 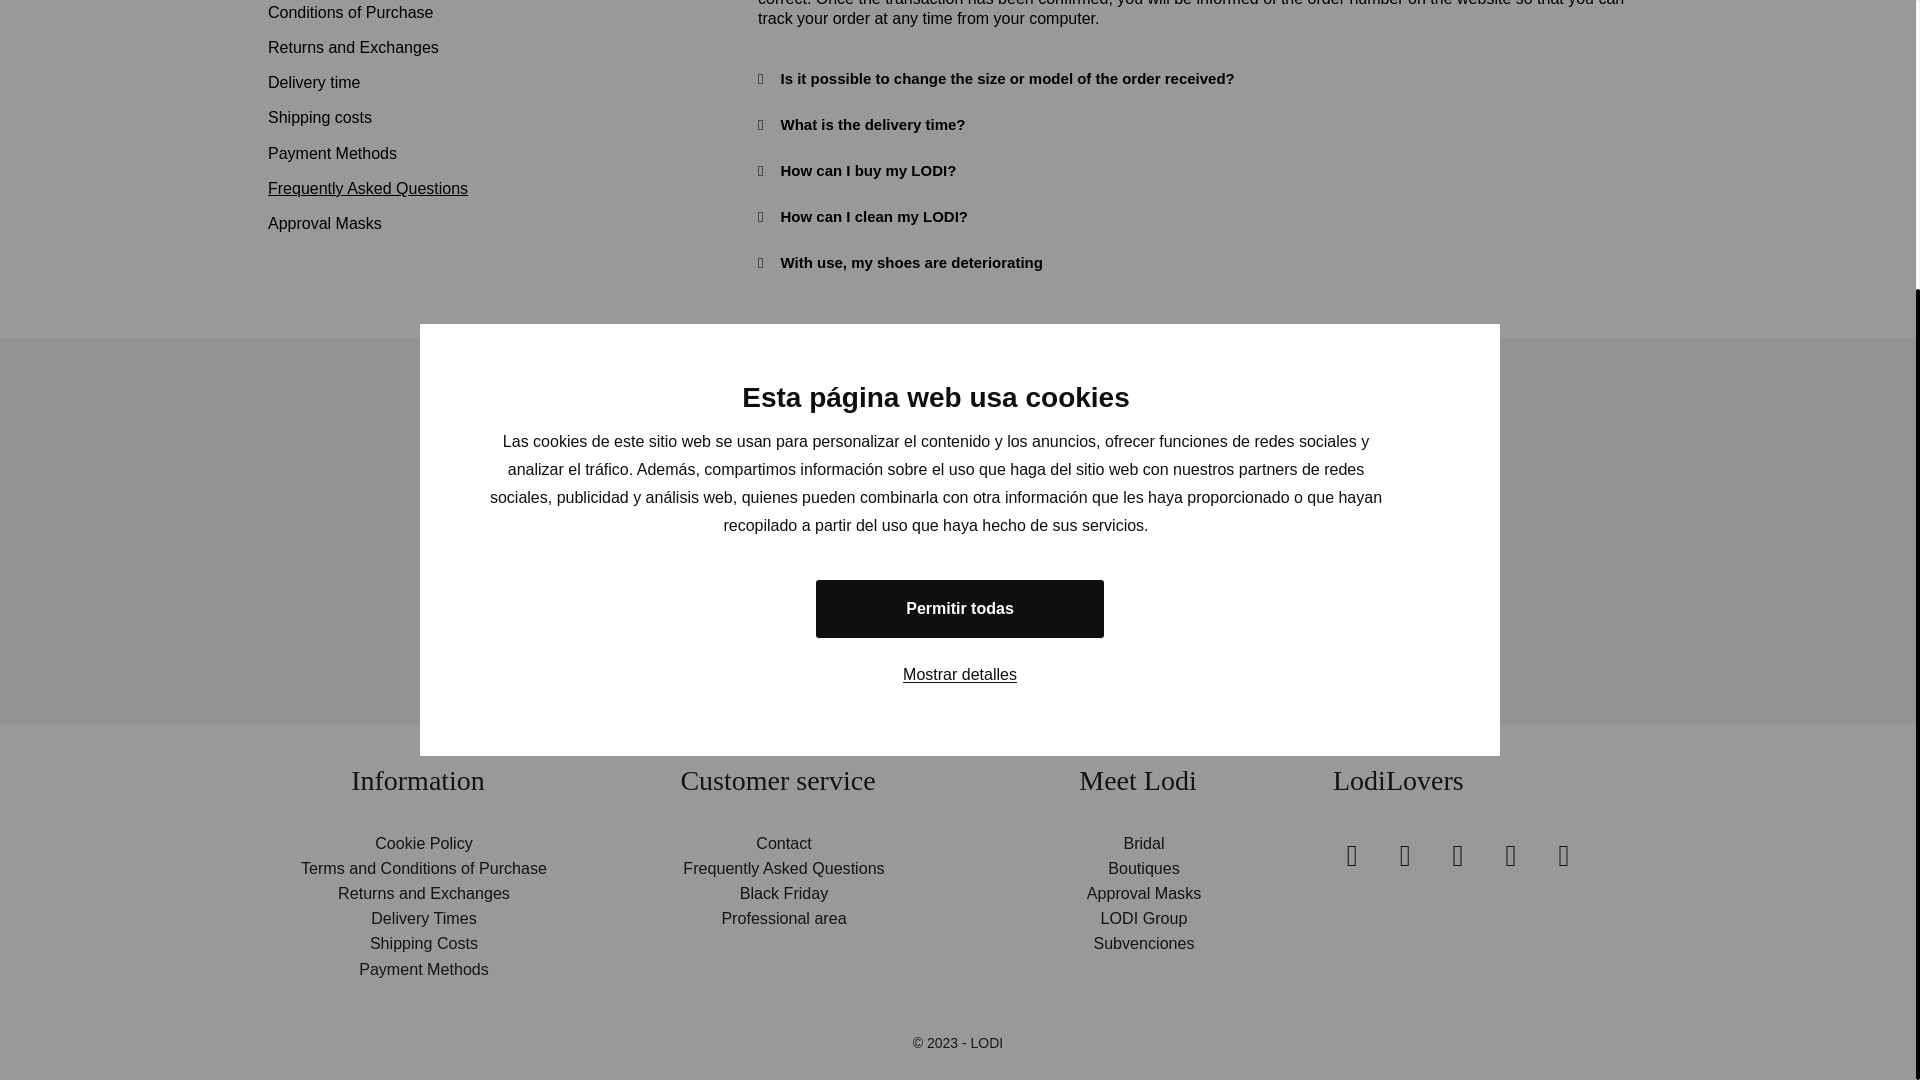 What do you see at coordinates (960, 280) in the screenshot?
I see `Mostrar detalles` at bounding box center [960, 280].